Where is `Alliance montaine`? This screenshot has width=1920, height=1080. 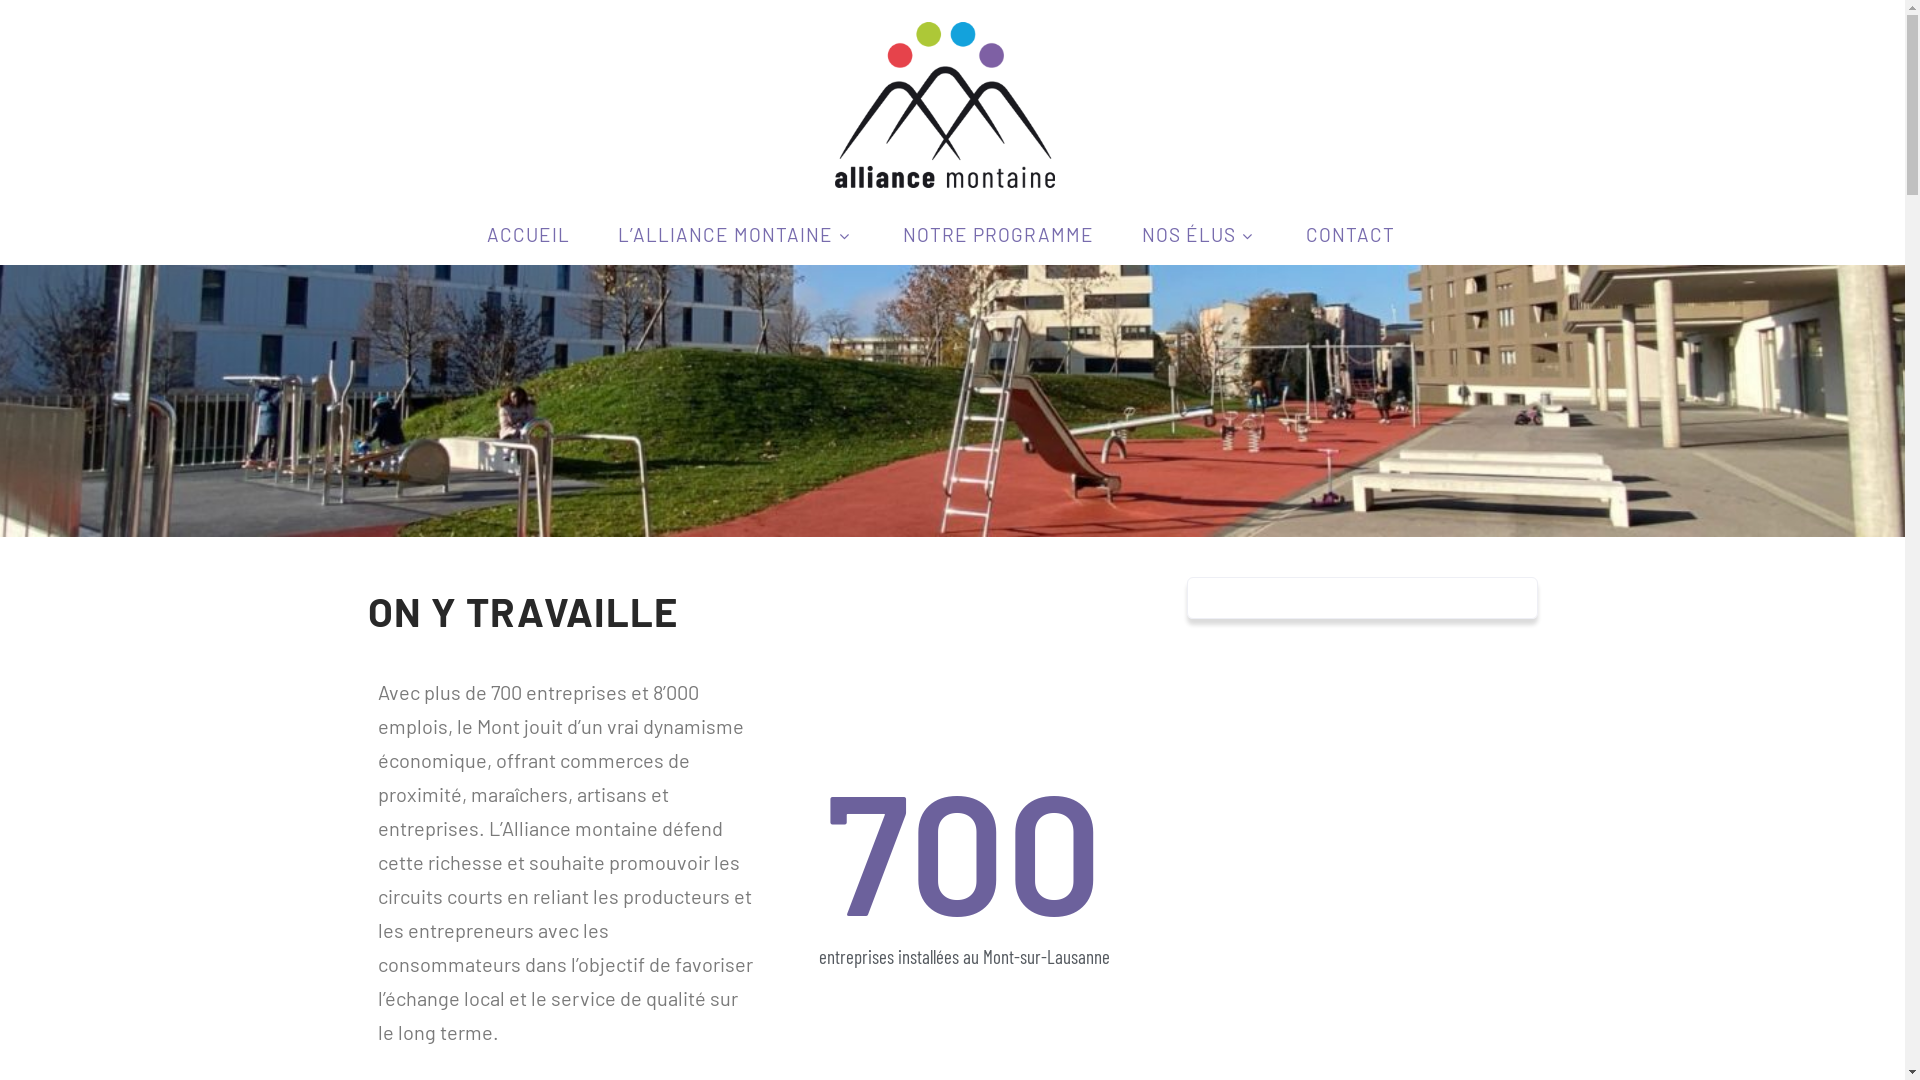 Alliance montaine is located at coordinates (944, 187).